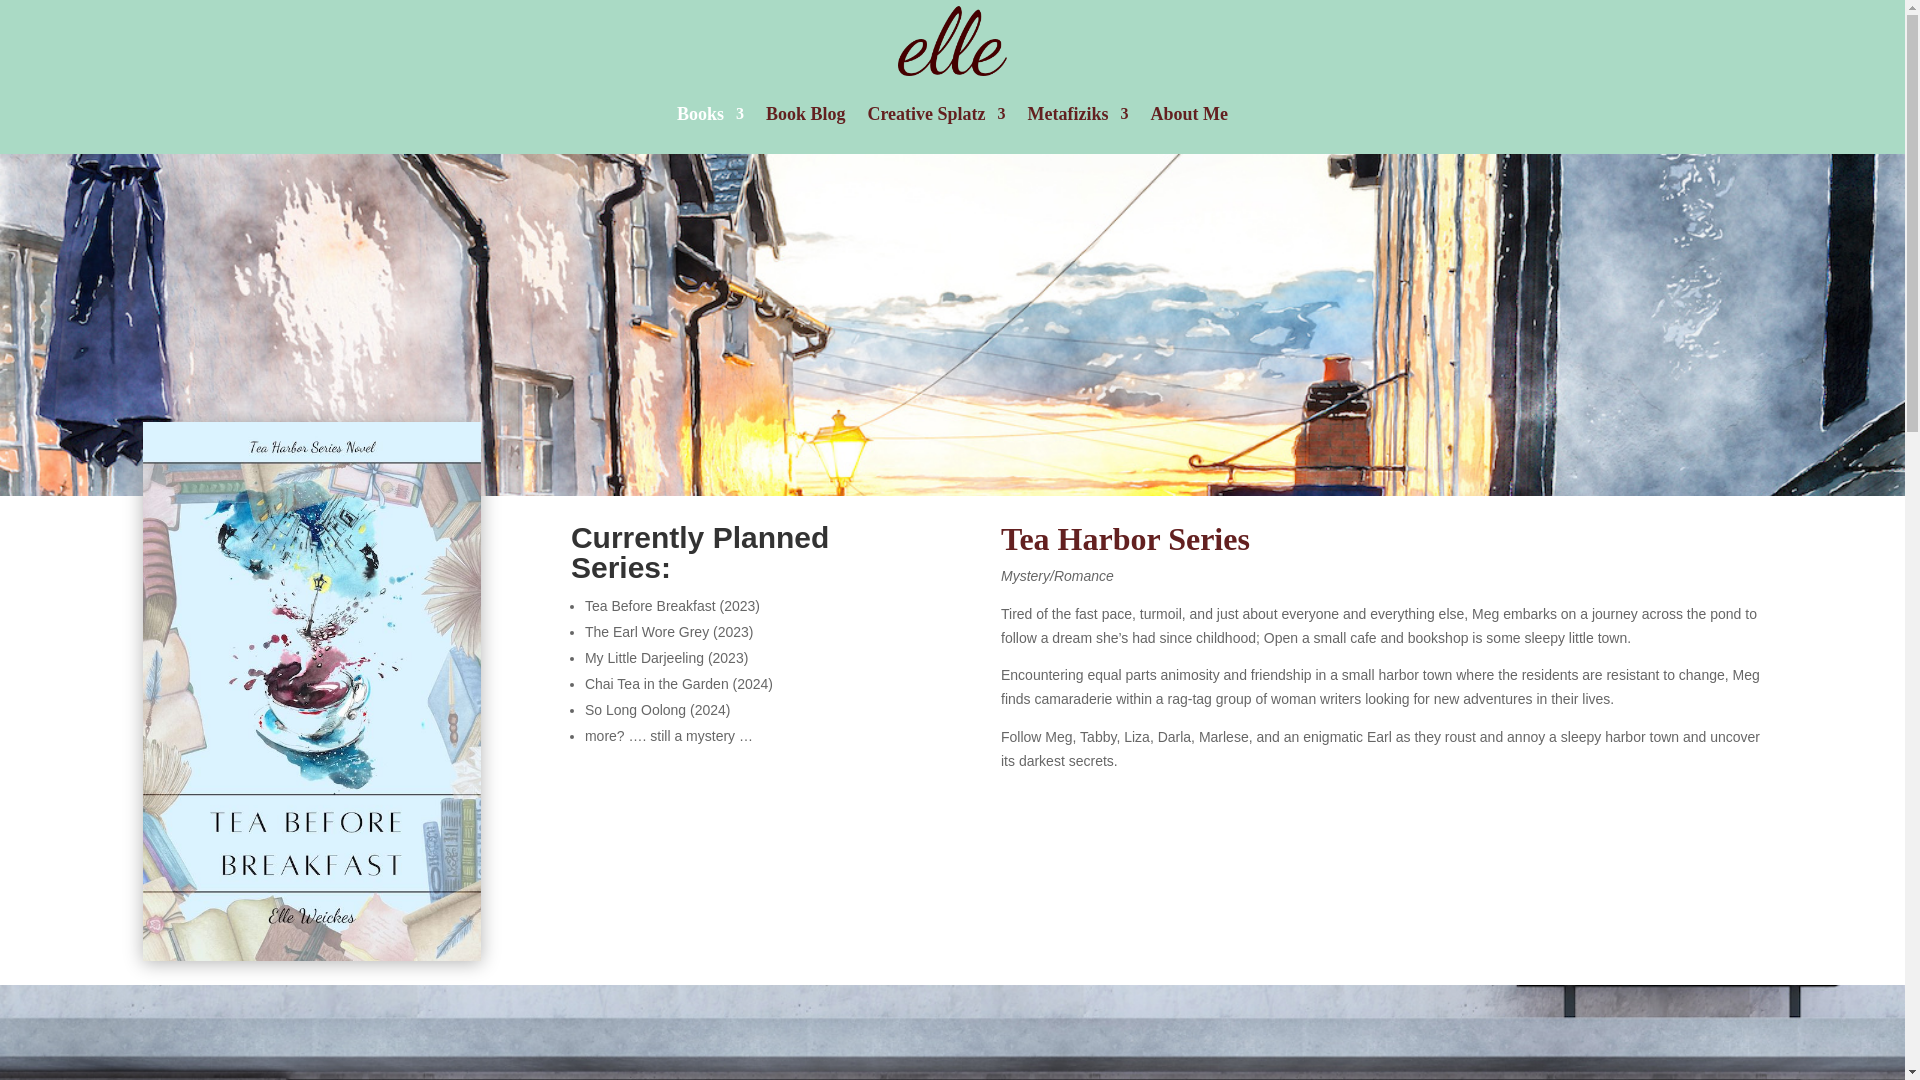 Image resolution: width=1920 pixels, height=1080 pixels. Describe the element at coordinates (1078, 114) in the screenshot. I see `Metafiziks` at that location.